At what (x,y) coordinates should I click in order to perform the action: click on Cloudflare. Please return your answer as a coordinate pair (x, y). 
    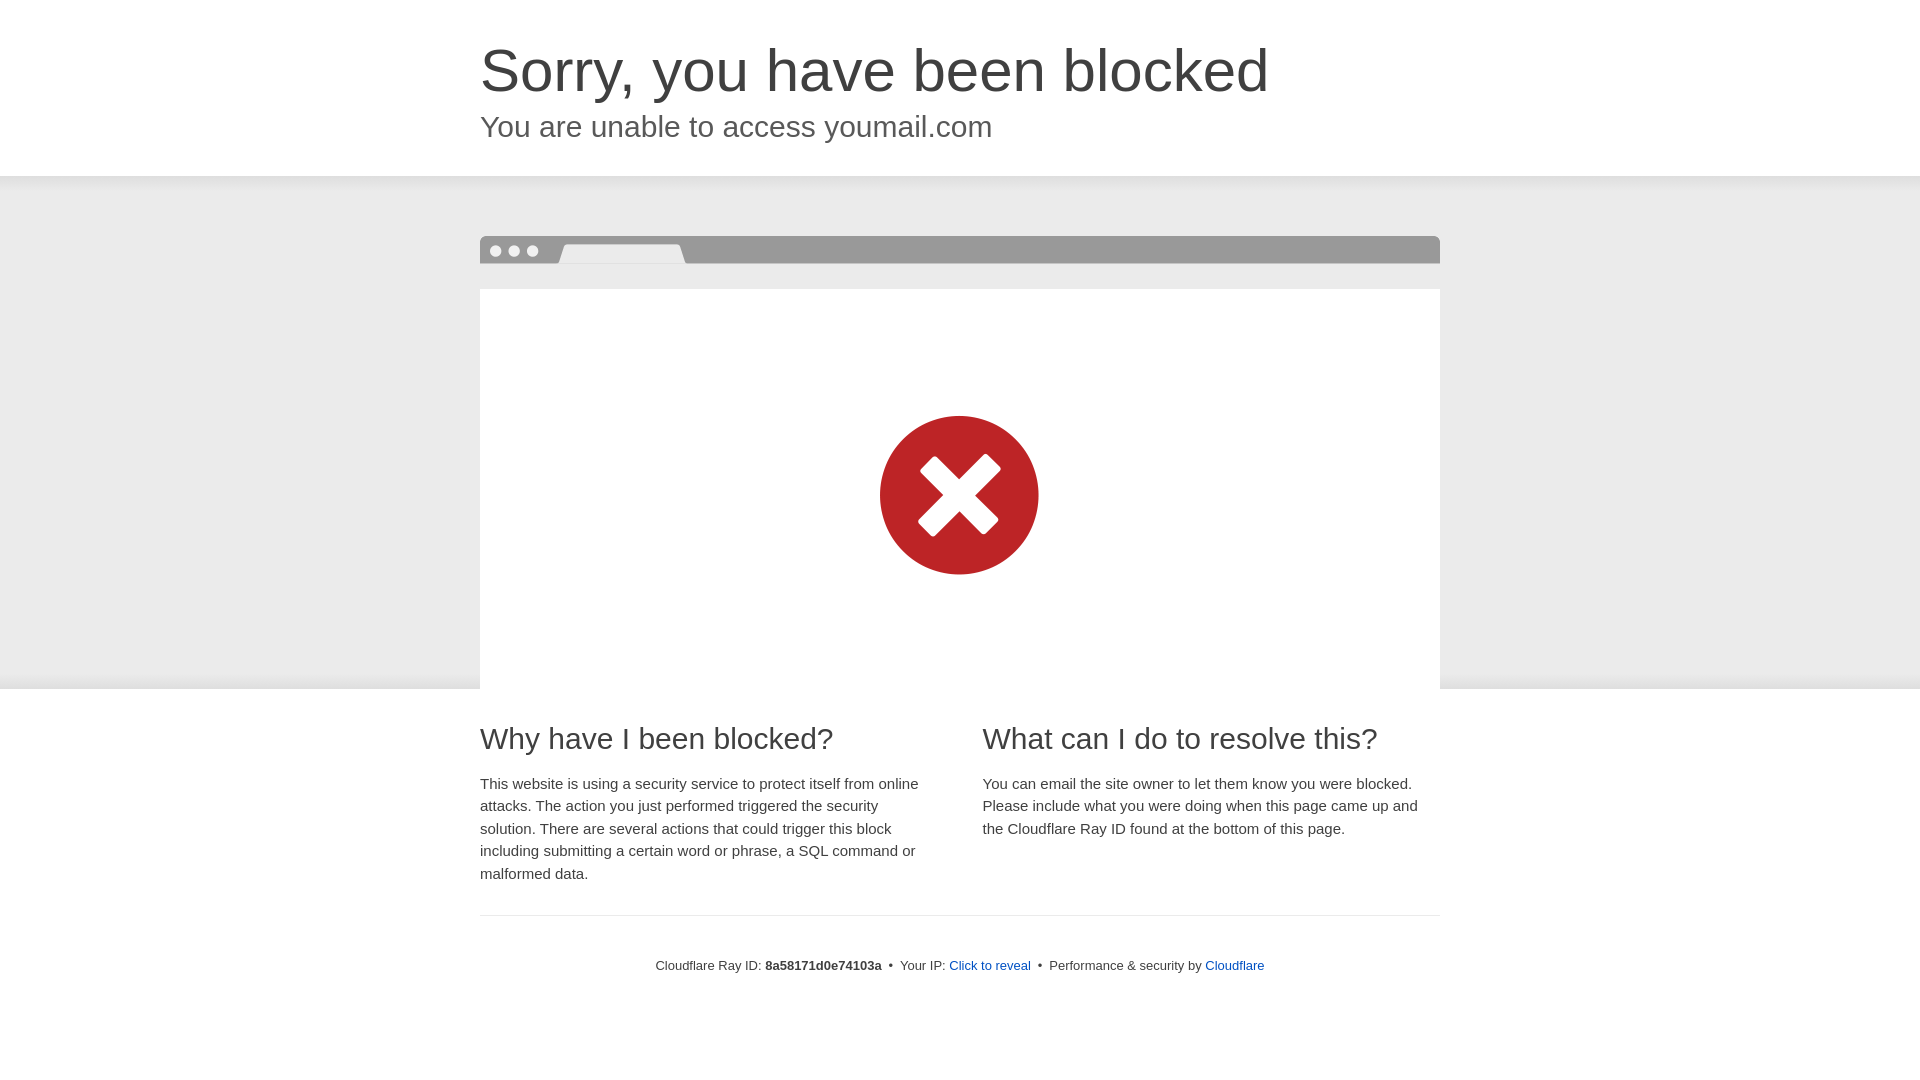
    Looking at the image, I should click on (1234, 965).